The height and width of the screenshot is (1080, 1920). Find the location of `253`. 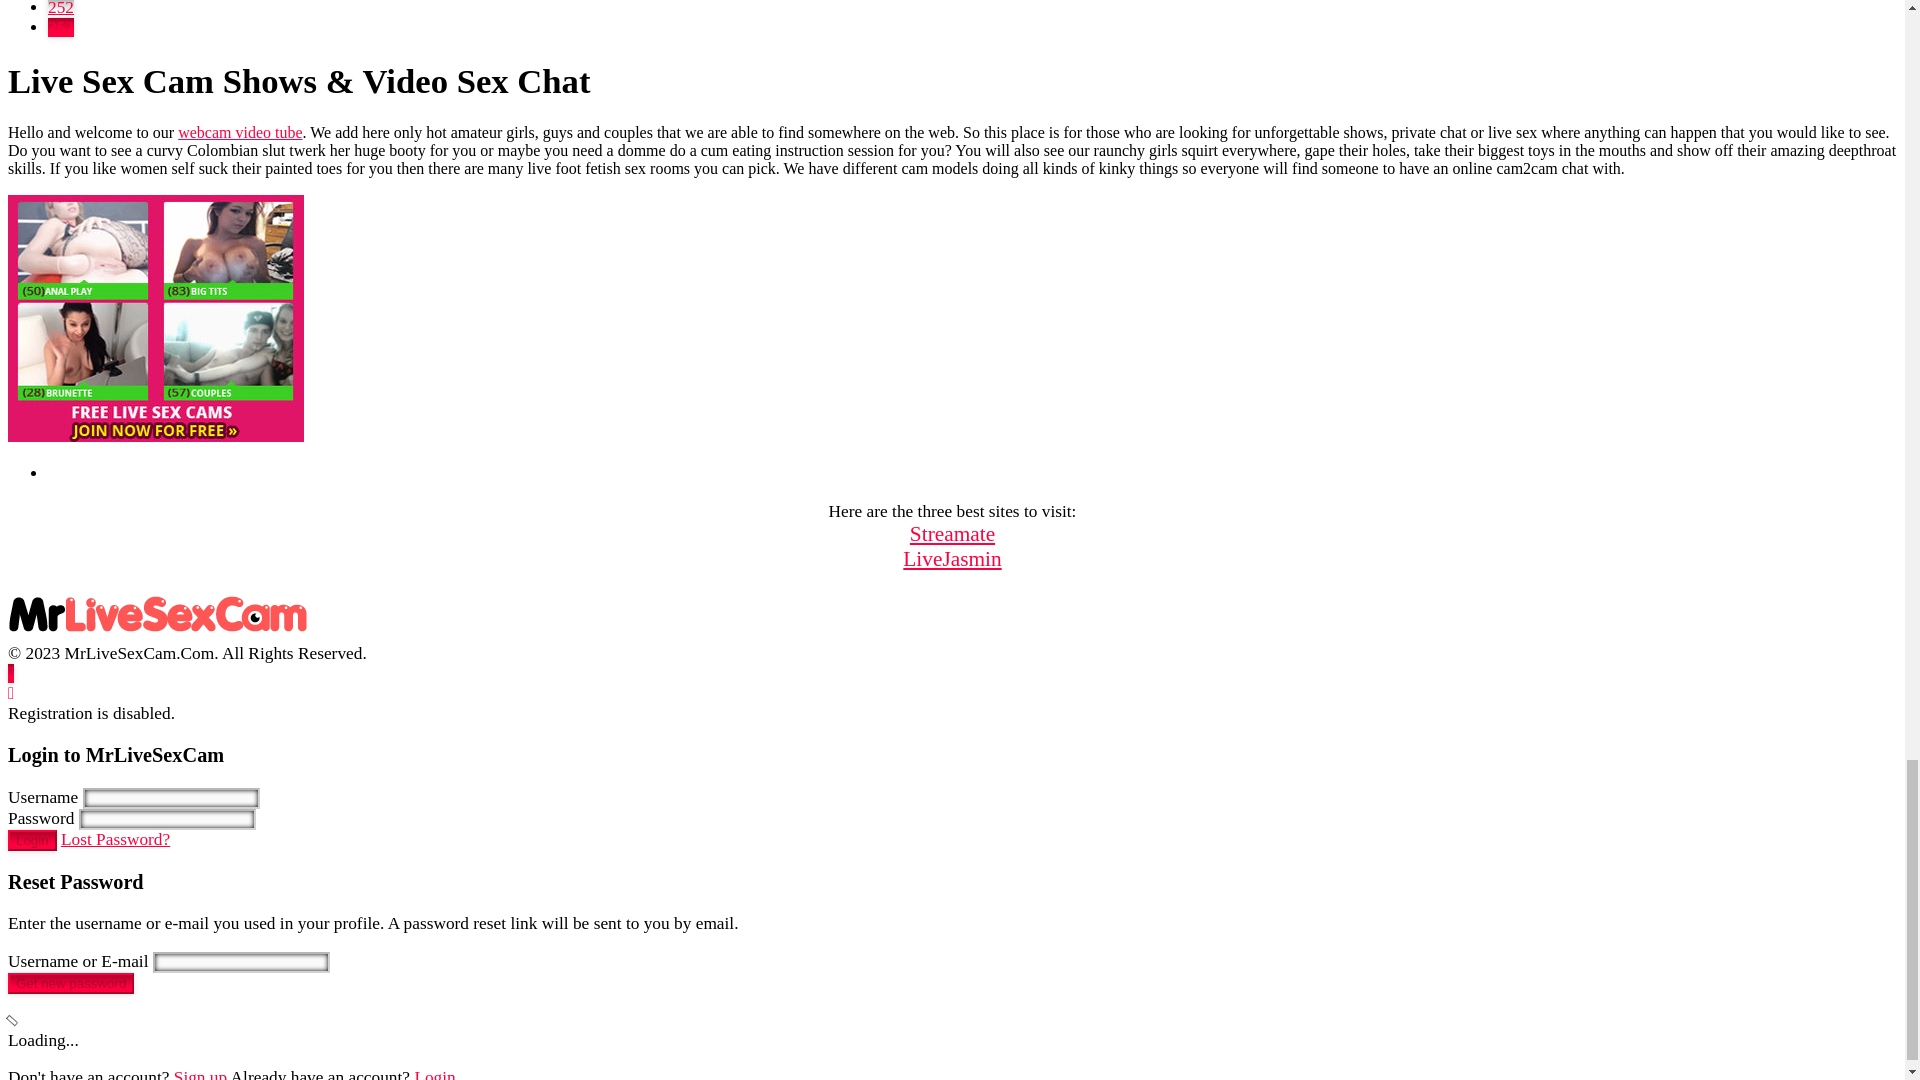

253 is located at coordinates (61, 27).